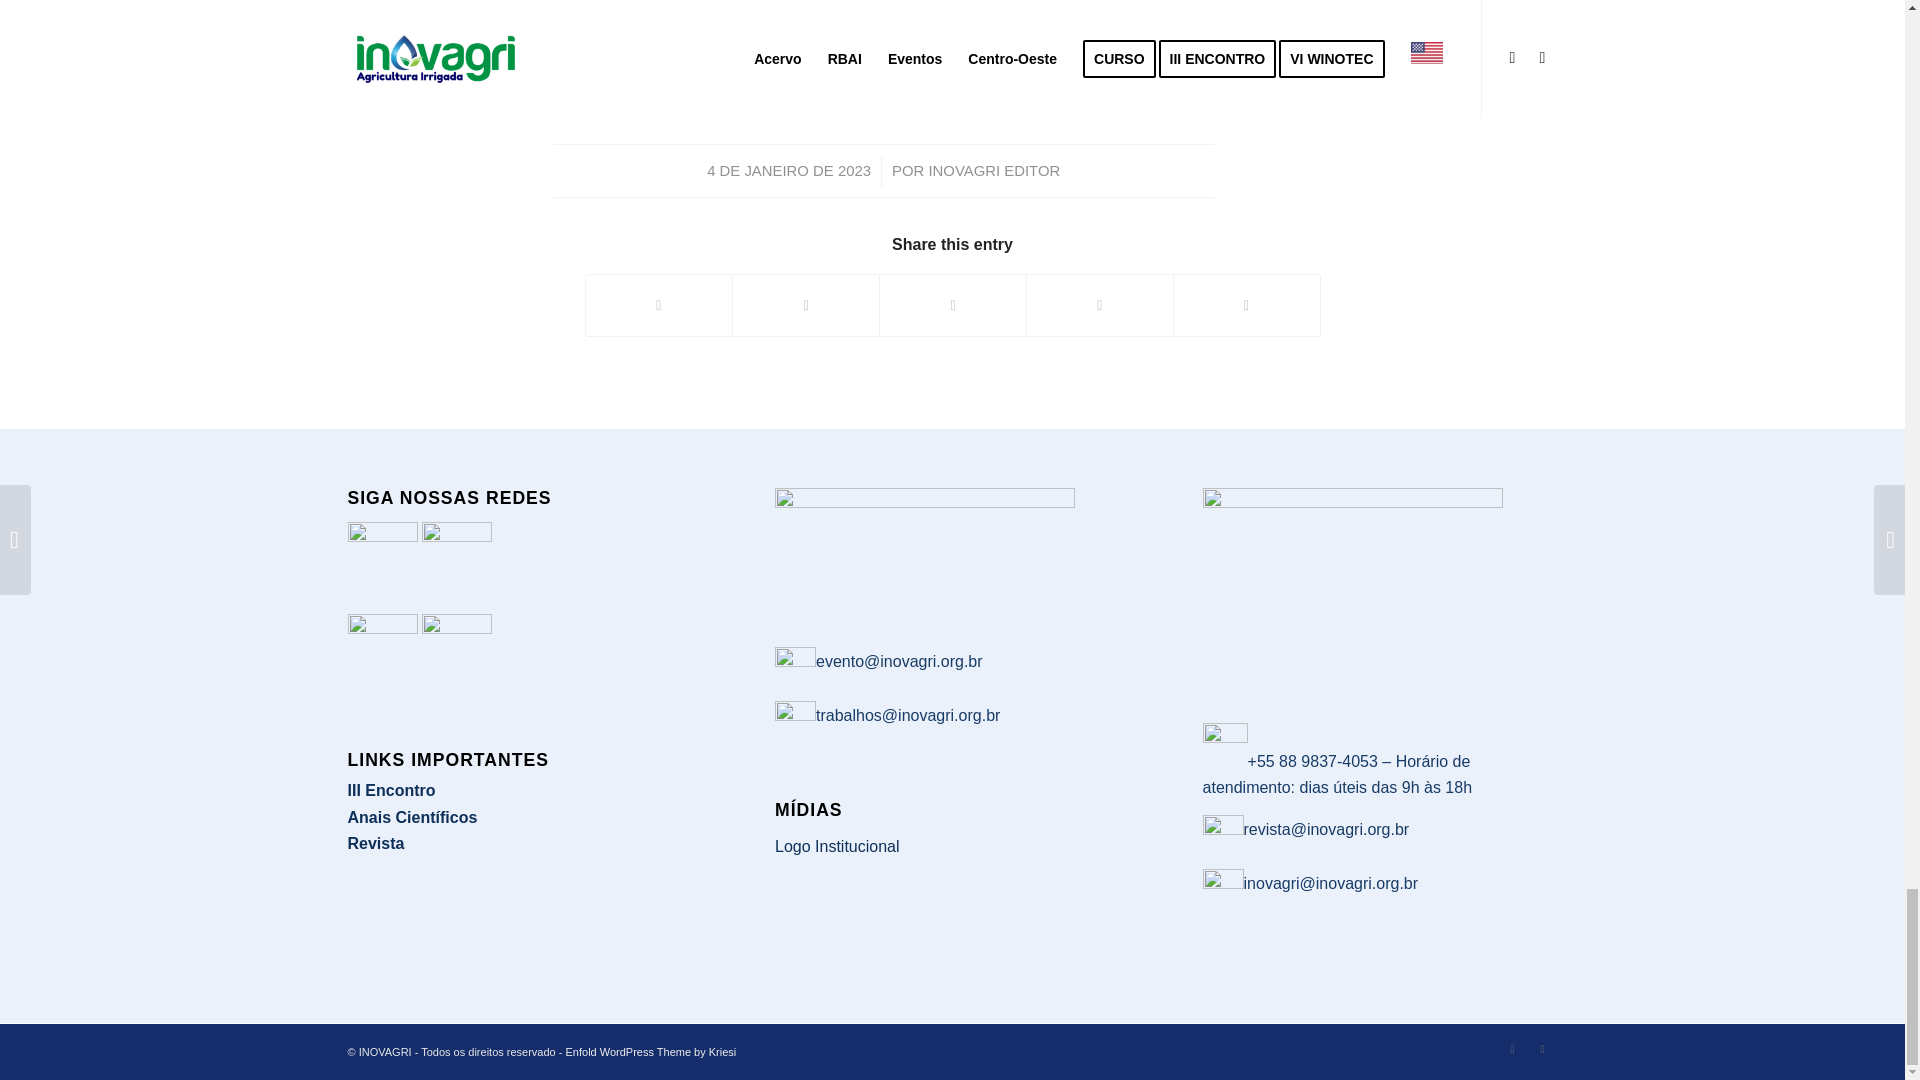  I want to click on INOVAGRI EDITOR, so click(993, 171).